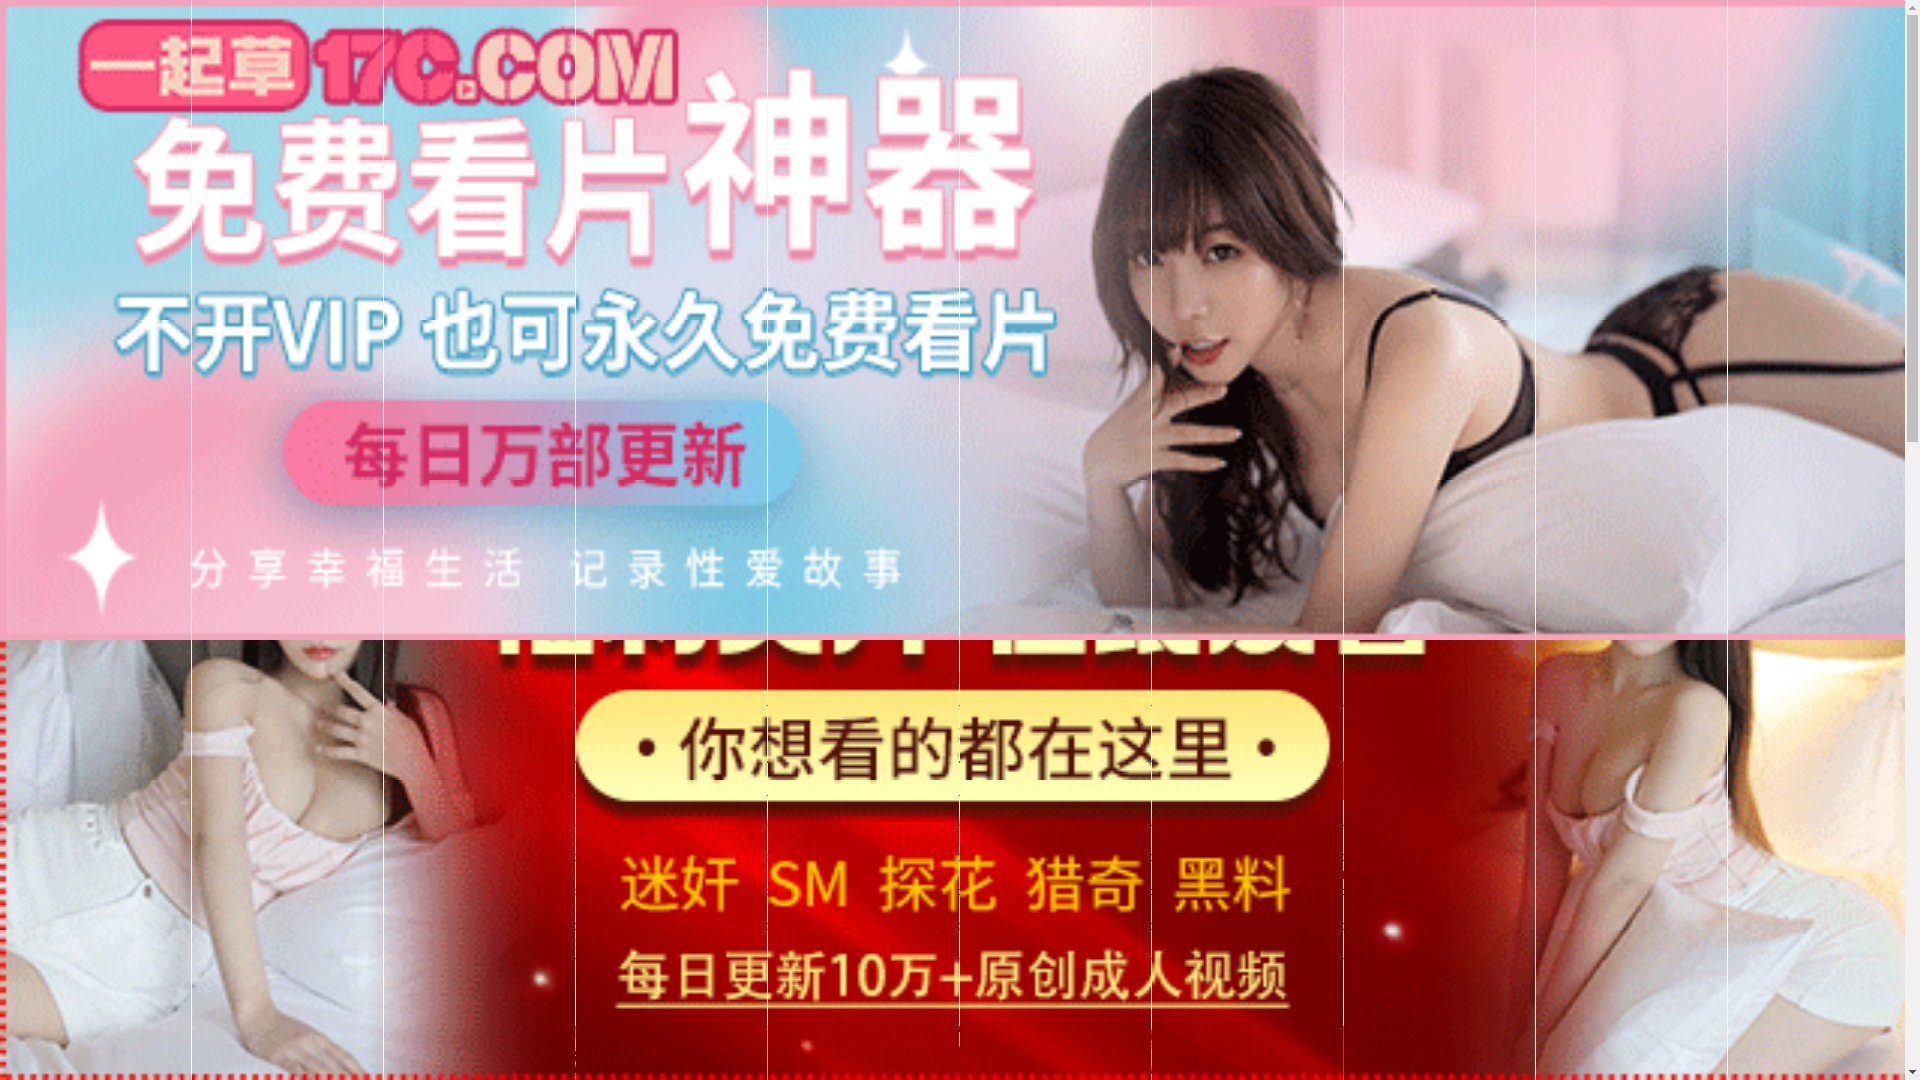 The width and height of the screenshot is (1920, 1080). Describe the element at coordinates (925, 875) in the screenshot. I see `Korean` at that location.